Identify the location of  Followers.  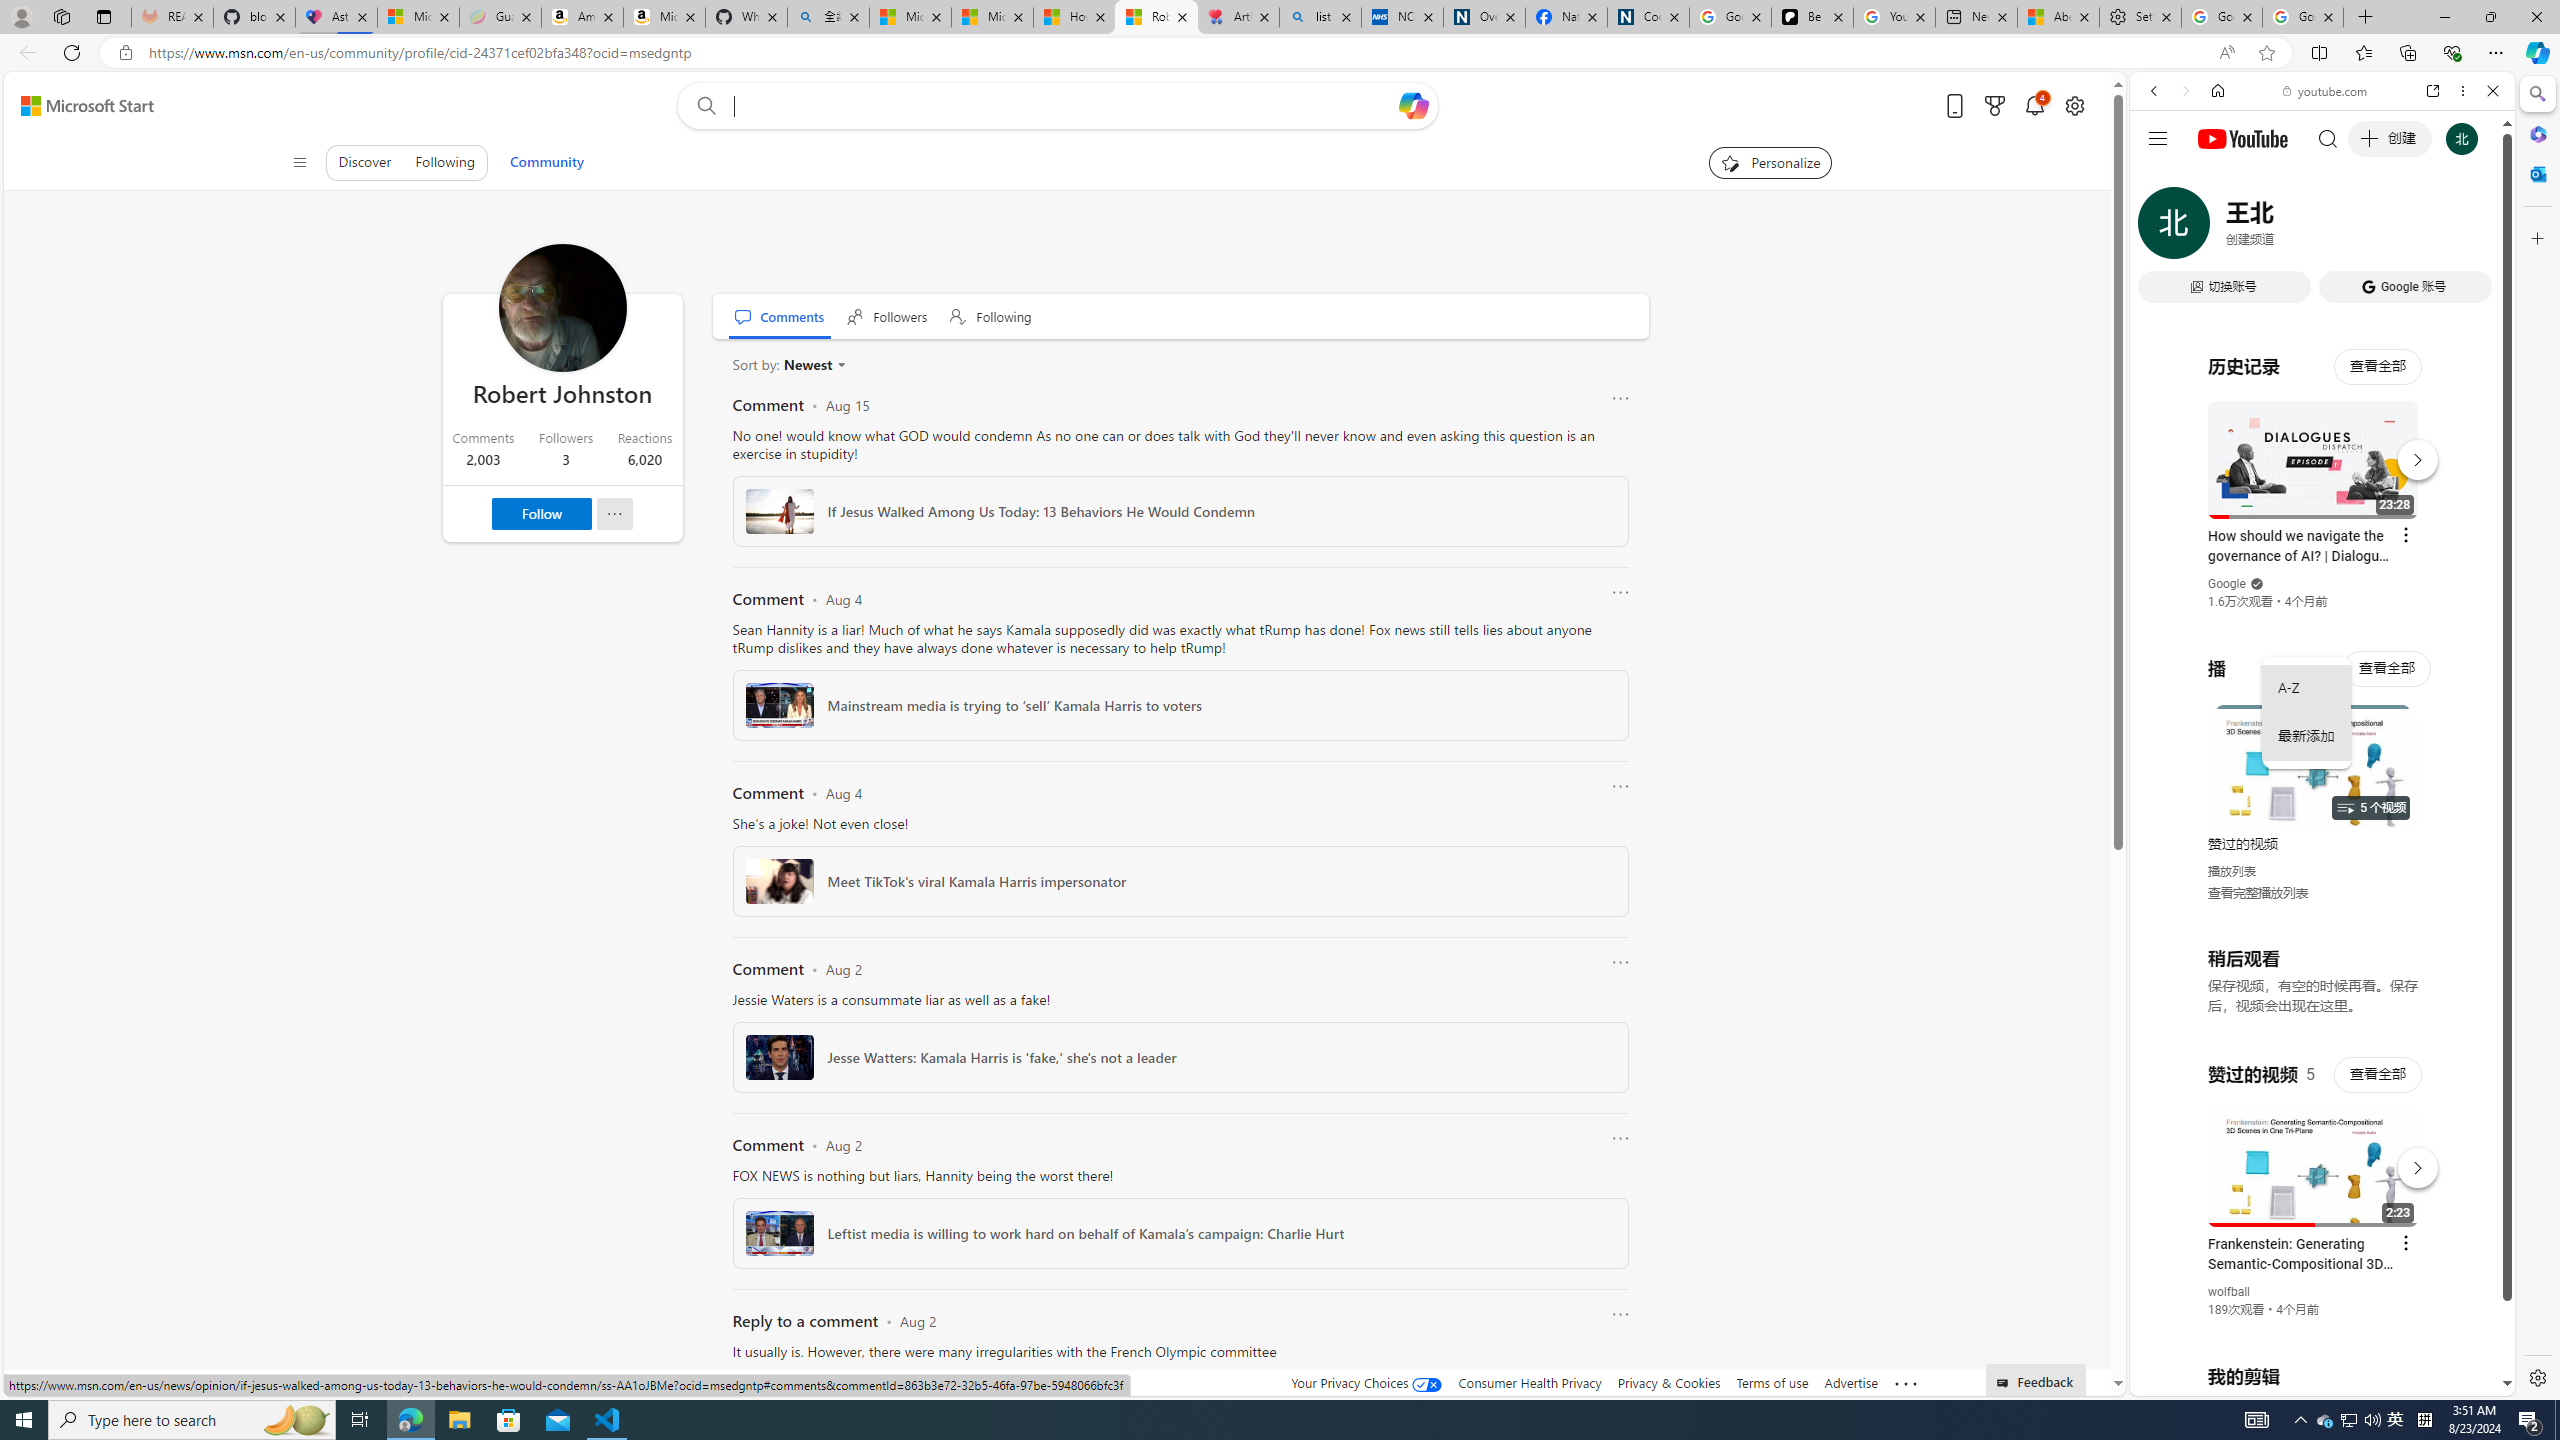
(888, 316).